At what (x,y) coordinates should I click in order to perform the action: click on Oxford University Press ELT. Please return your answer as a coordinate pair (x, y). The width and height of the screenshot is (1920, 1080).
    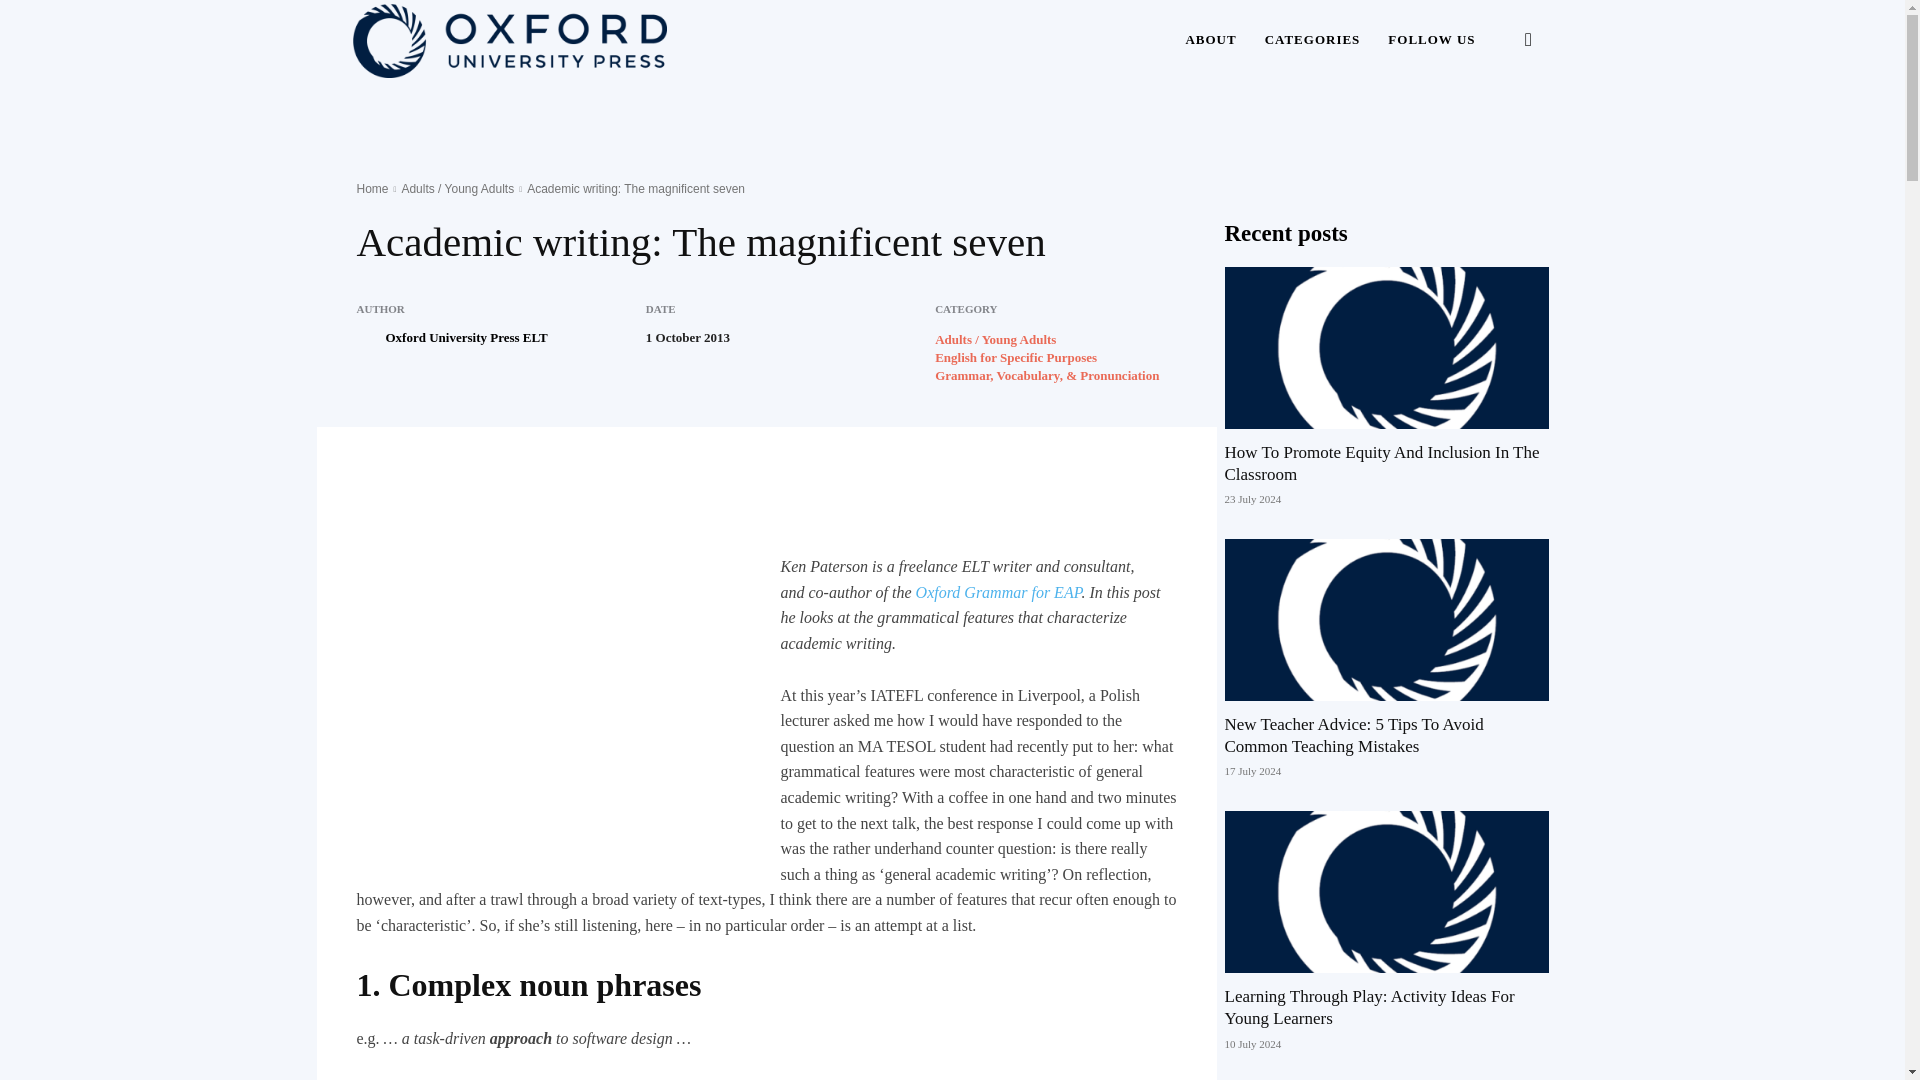
    Looking at the image, I should click on (368, 338).